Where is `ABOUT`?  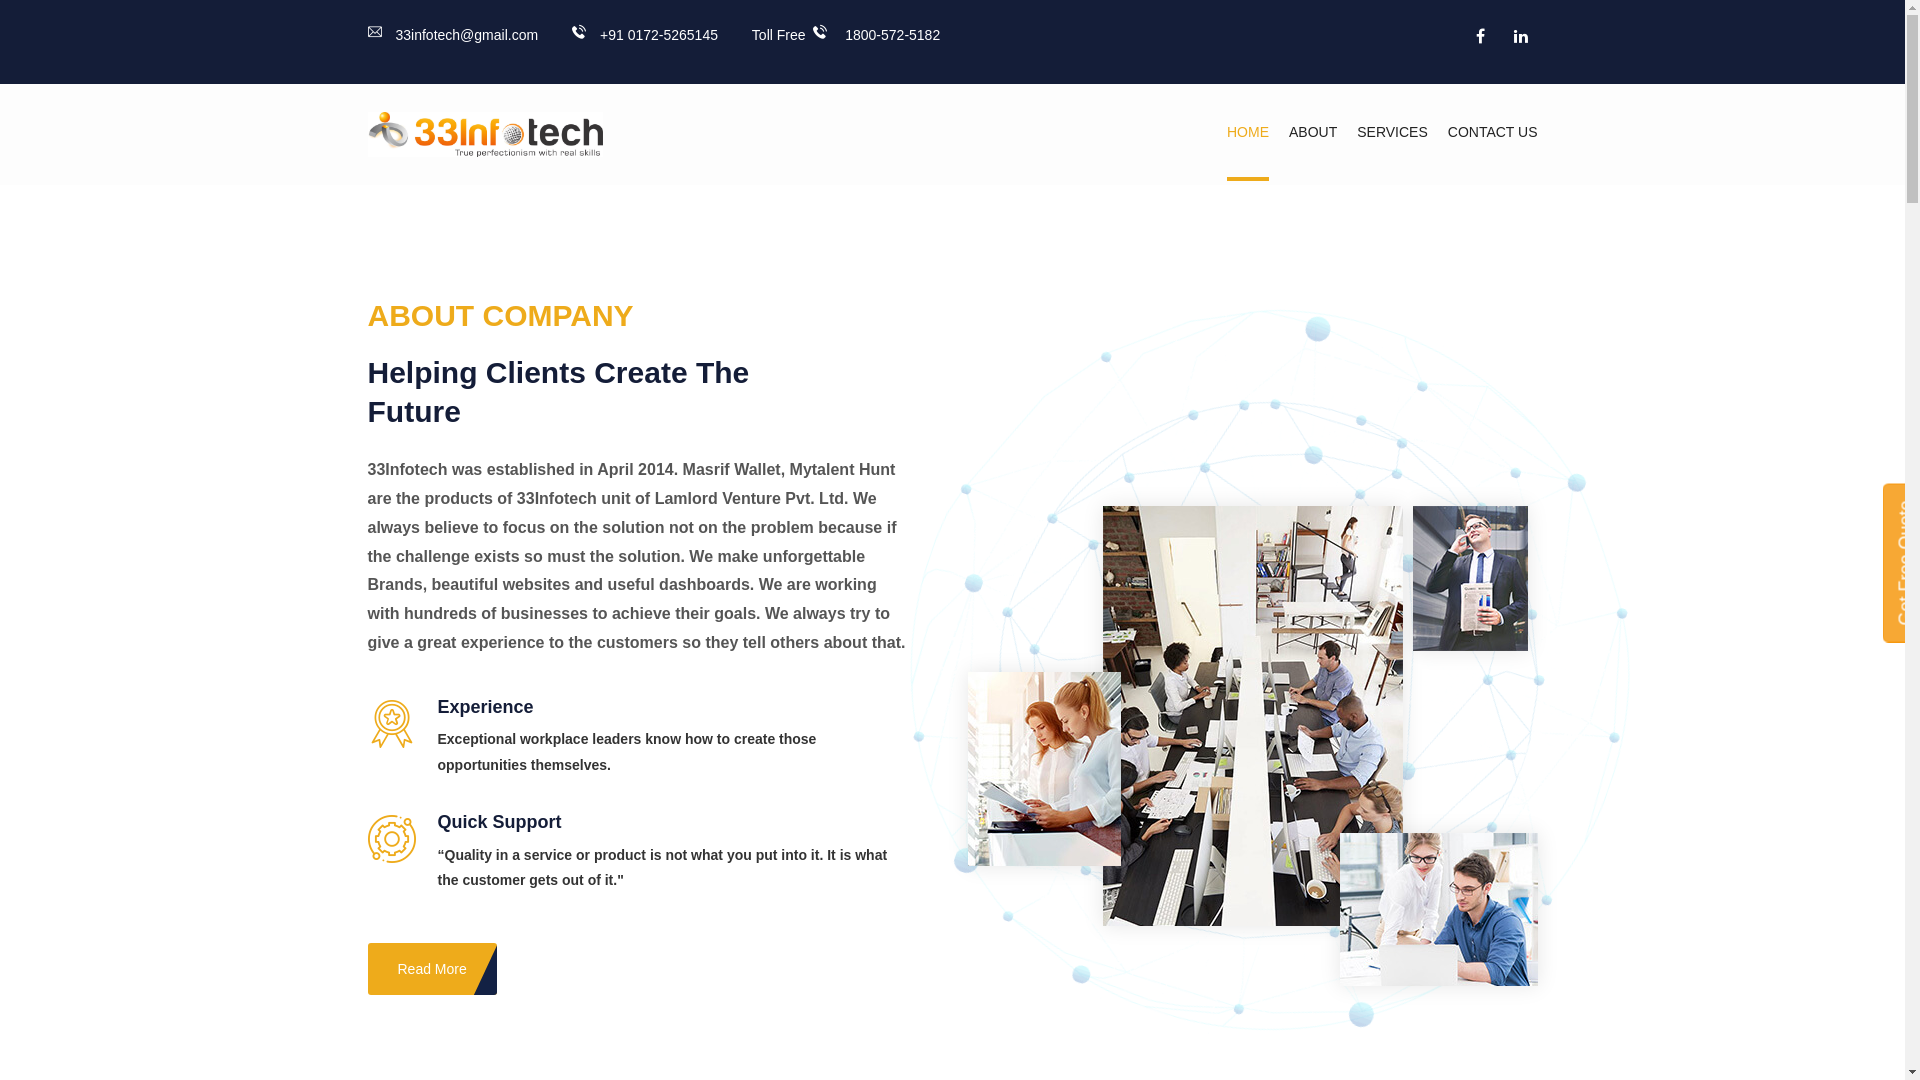 ABOUT is located at coordinates (1313, 132).